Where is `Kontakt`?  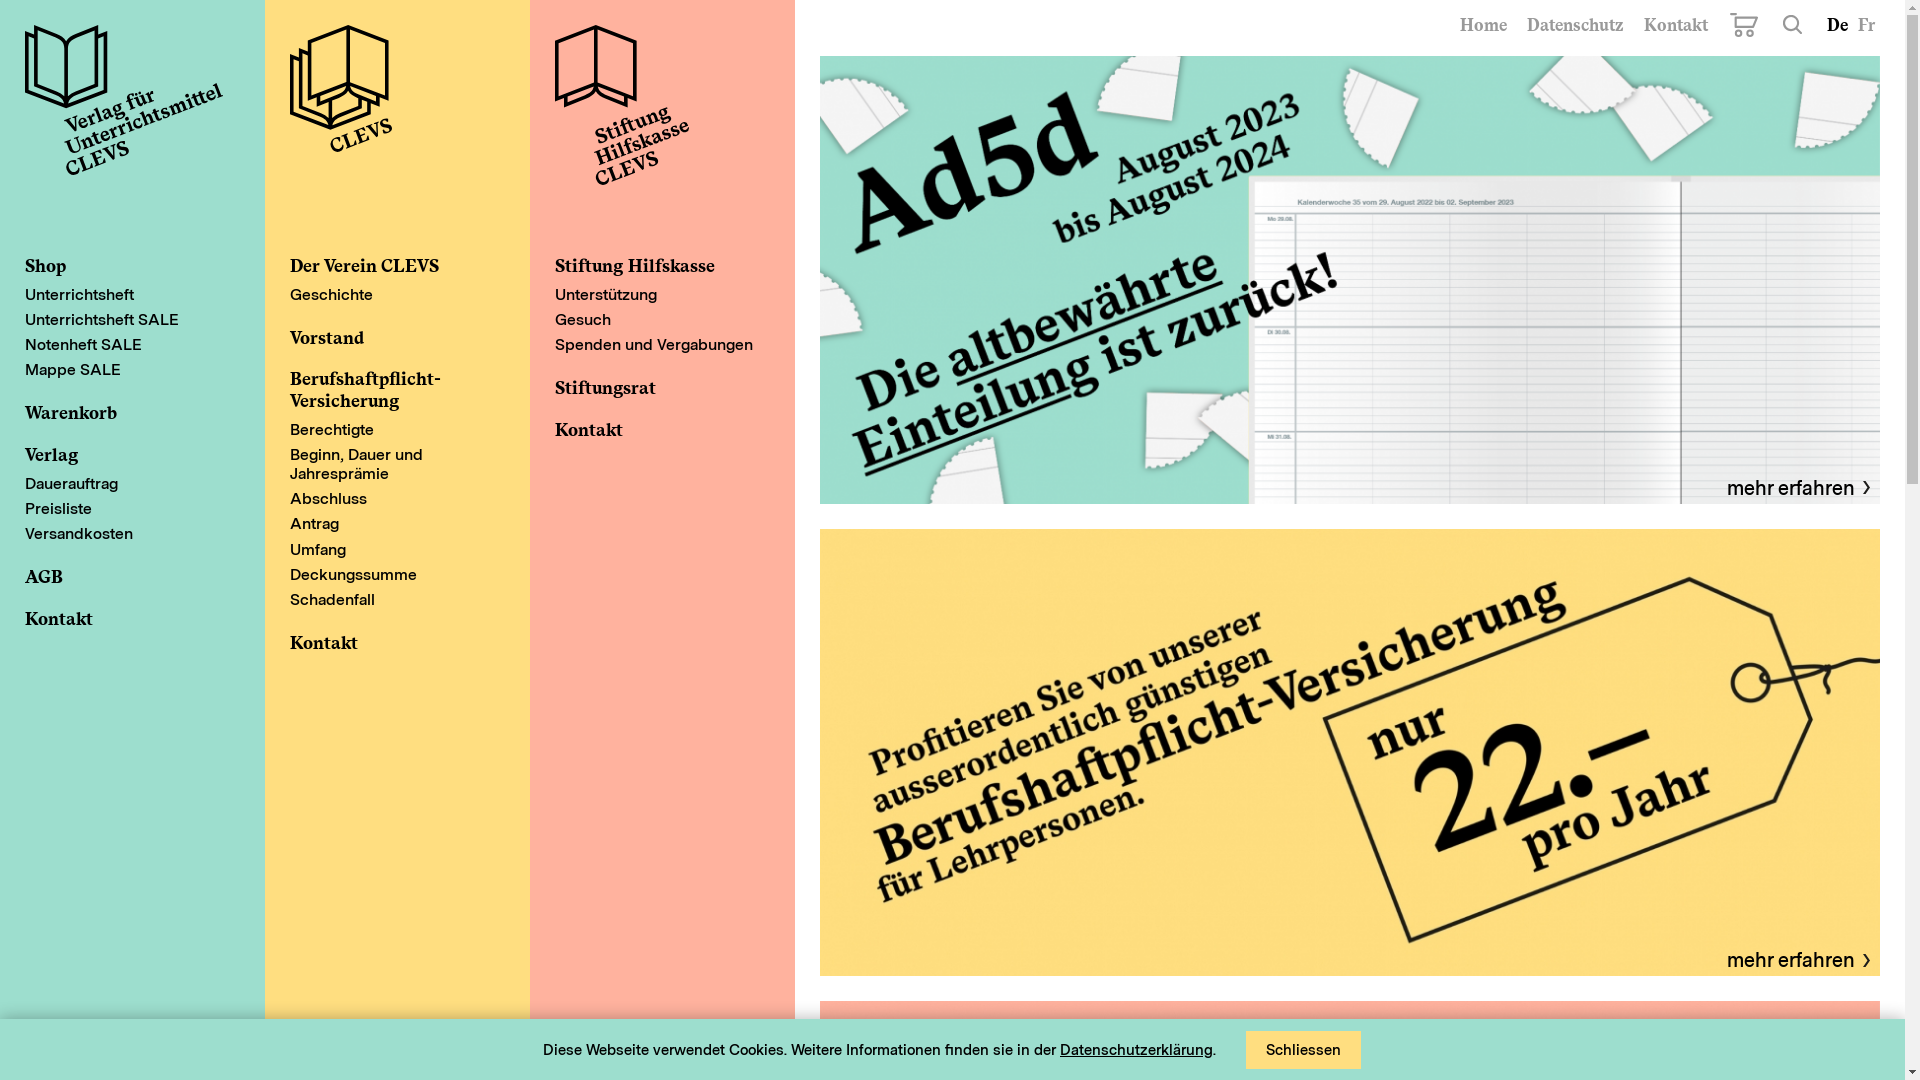 Kontakt is located at coordinates (122, 618).